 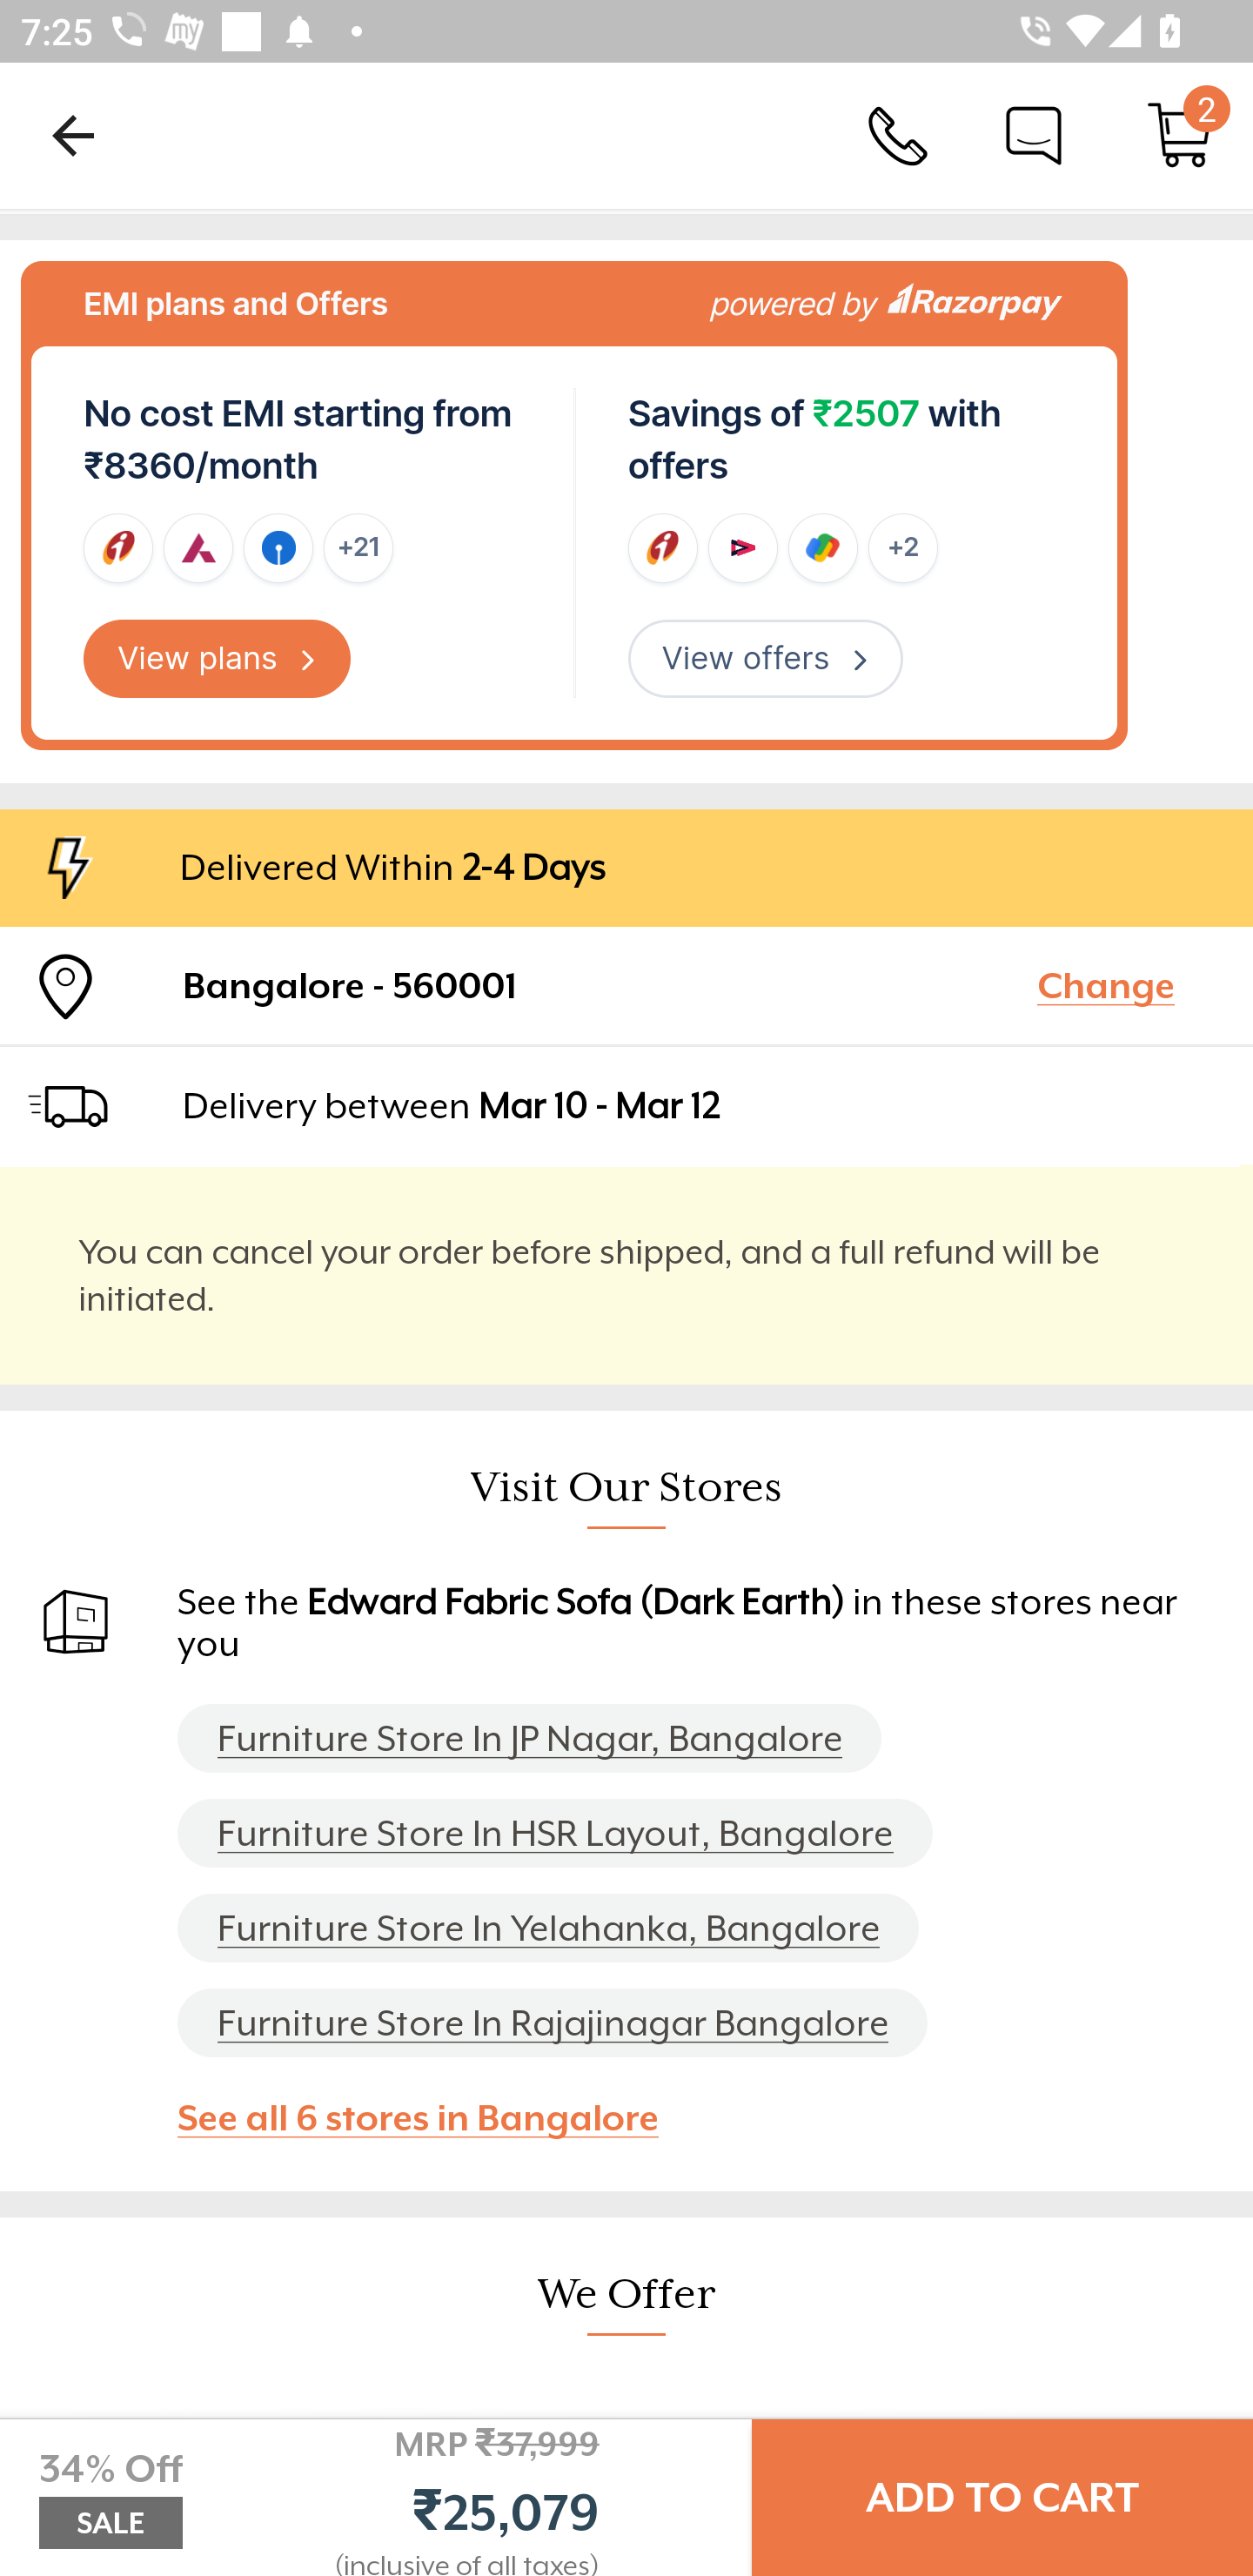 What do you see at coordinates (73, 135) in the screenshot?
I see `Navigate up` at bounding box center [73, 135].